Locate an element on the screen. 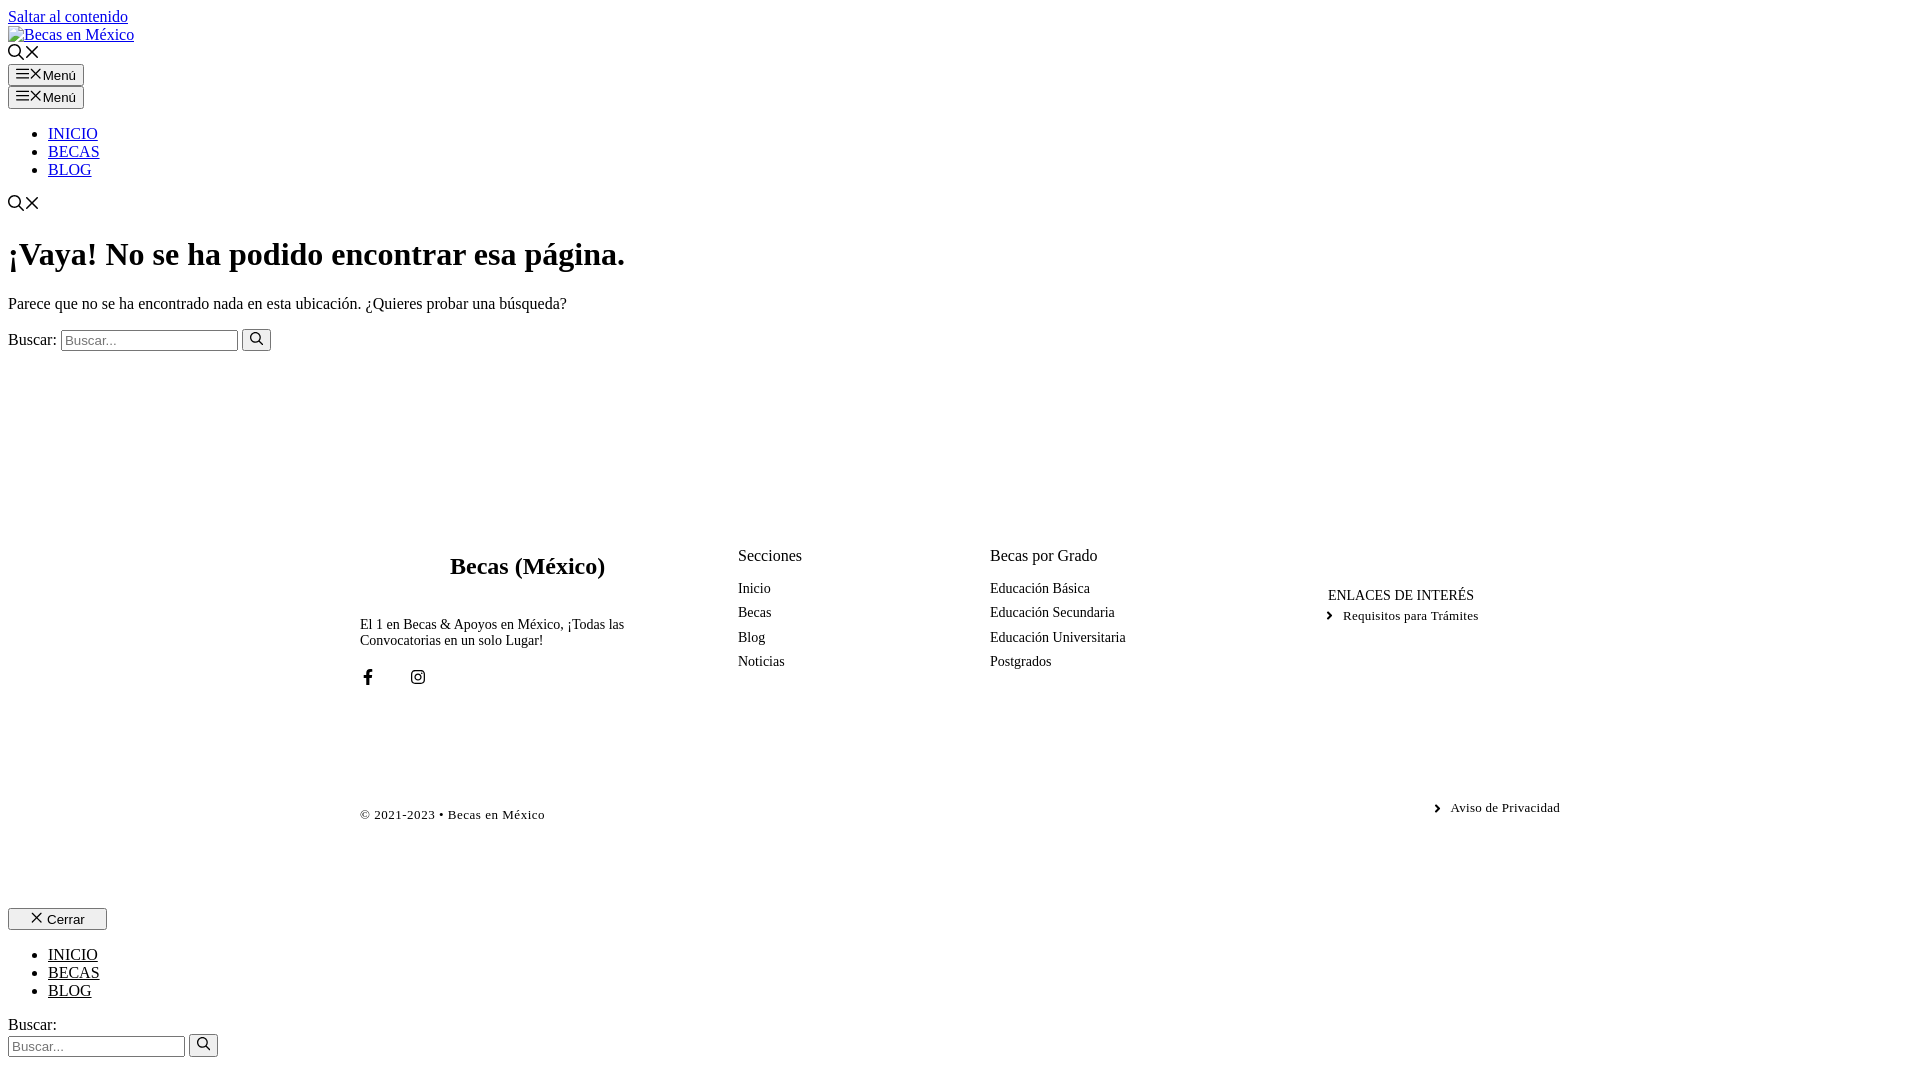 This screenshot has height=1080, width=1920. becas-en-mexico is located at coordinates (420, 567).